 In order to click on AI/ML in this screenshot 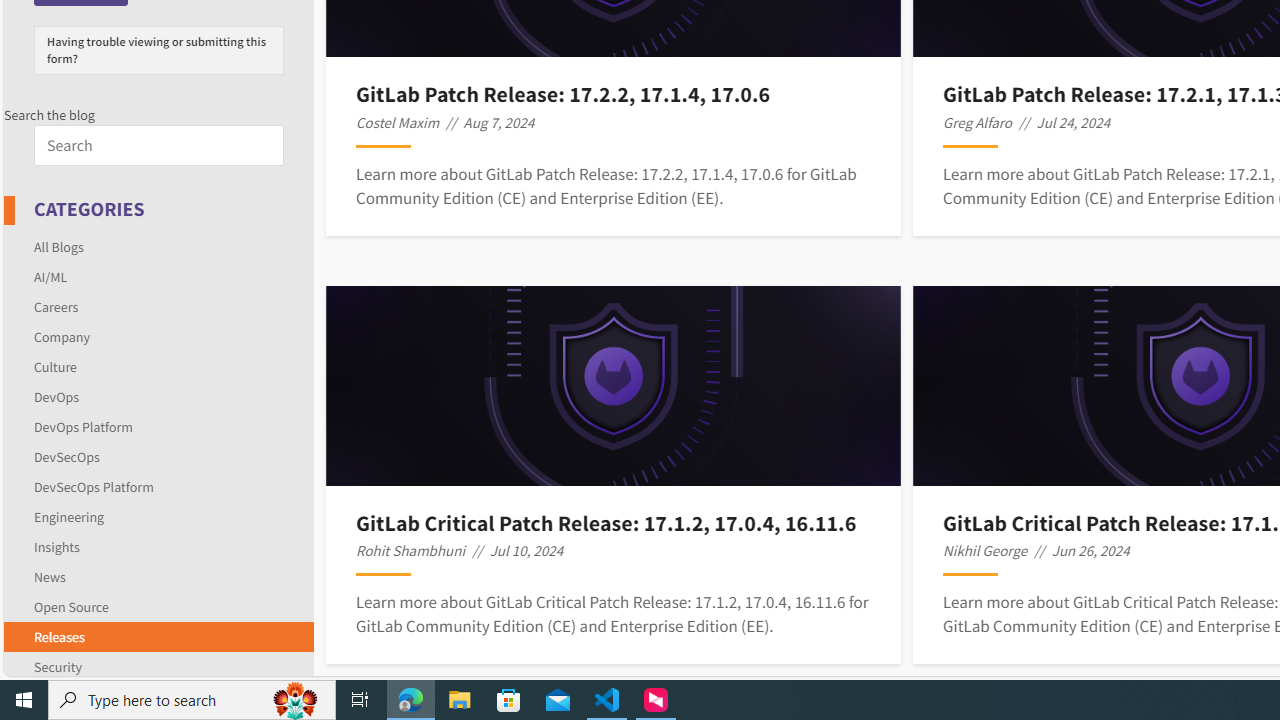, I will do `click(50, 276)`.